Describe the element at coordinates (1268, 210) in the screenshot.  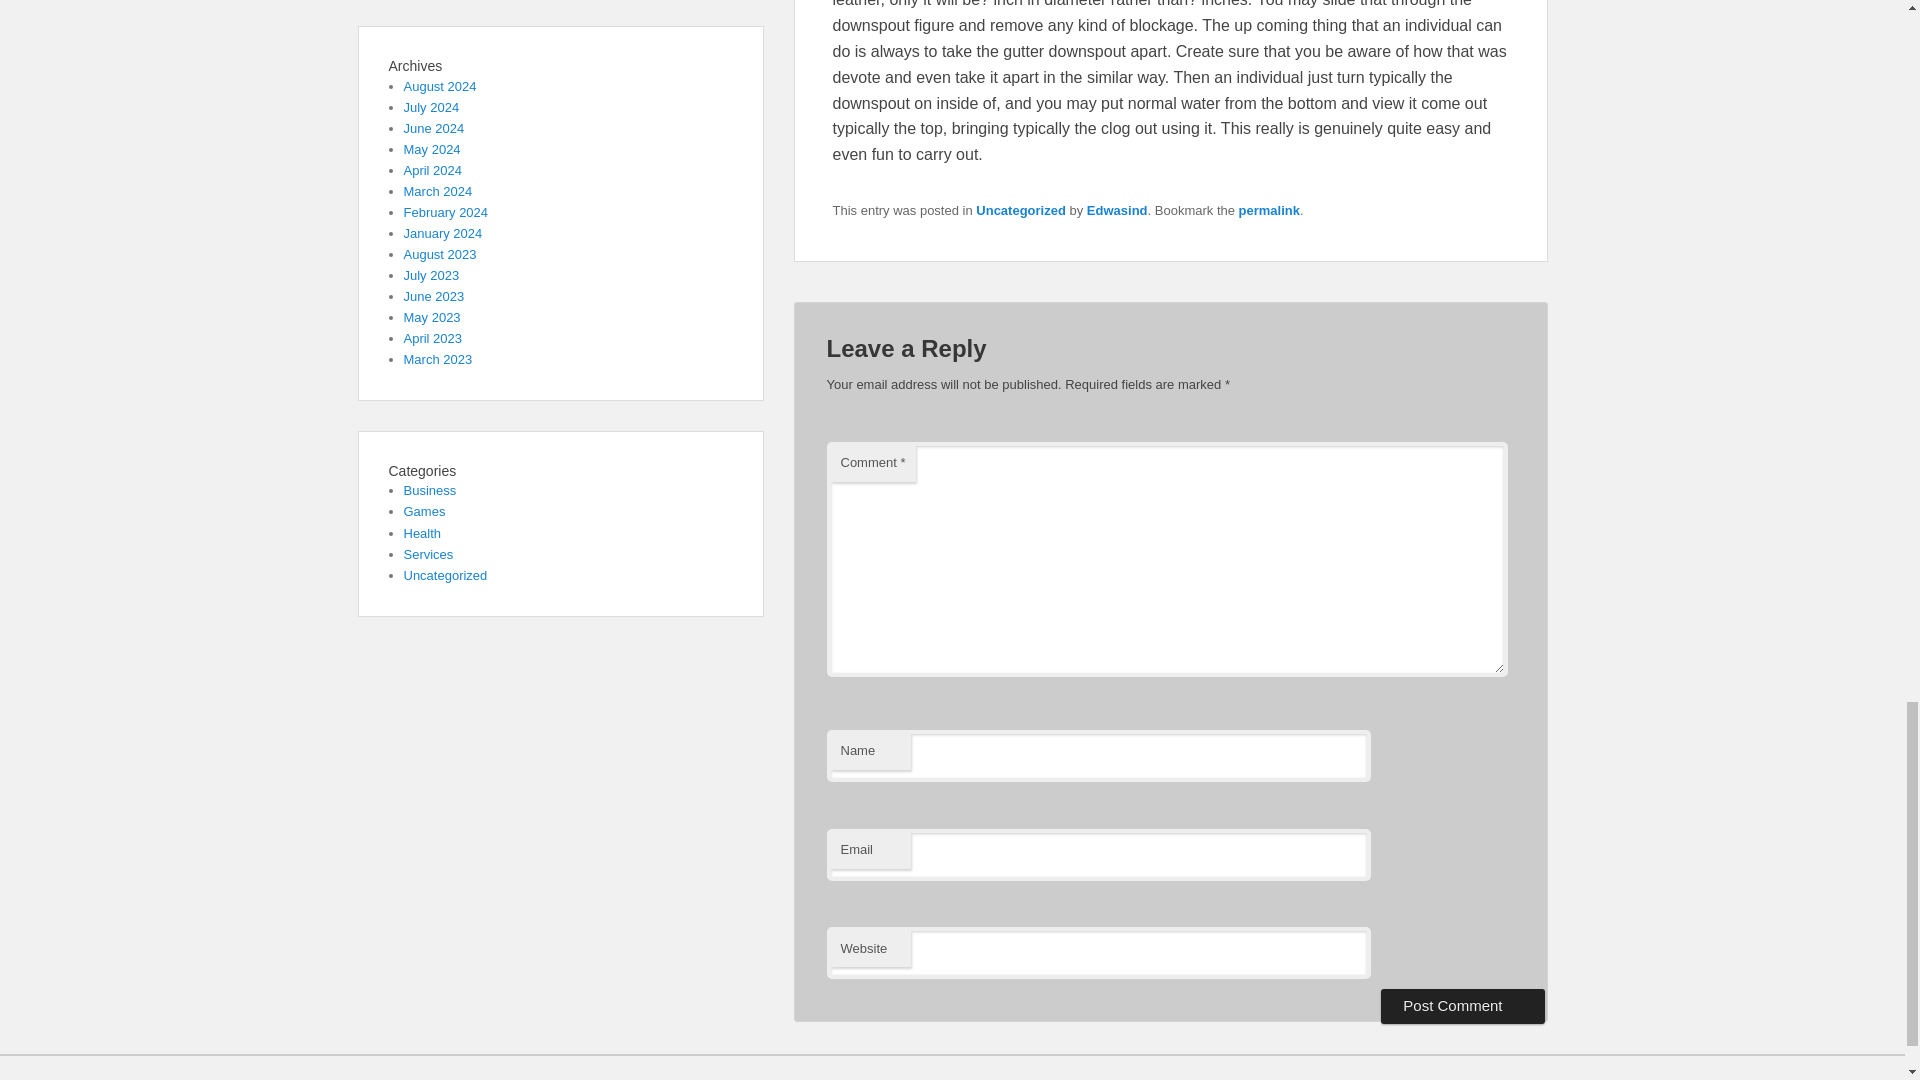
I see `Permalink to Tips on how to Unclog Most Gutter Spouts` at that location.